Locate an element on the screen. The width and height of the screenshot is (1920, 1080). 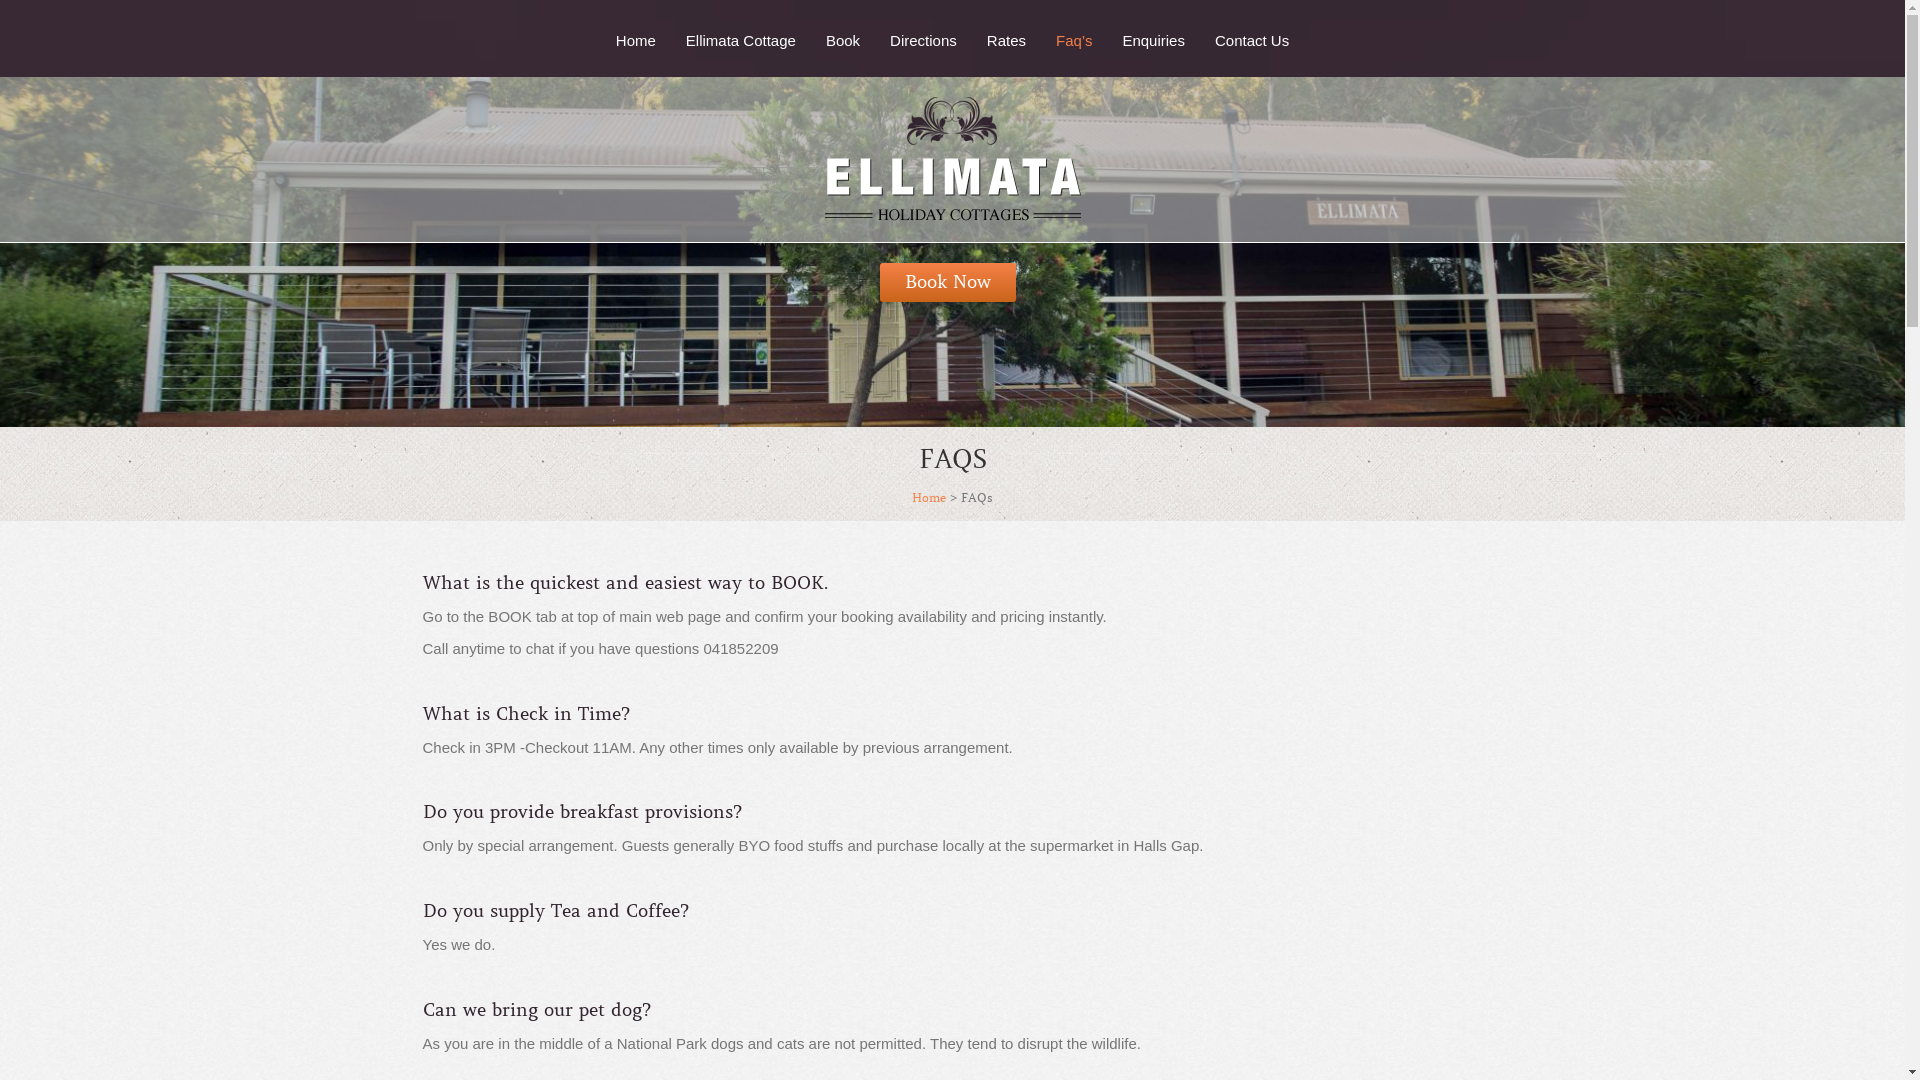
Home is located at coordinates (636, 41).